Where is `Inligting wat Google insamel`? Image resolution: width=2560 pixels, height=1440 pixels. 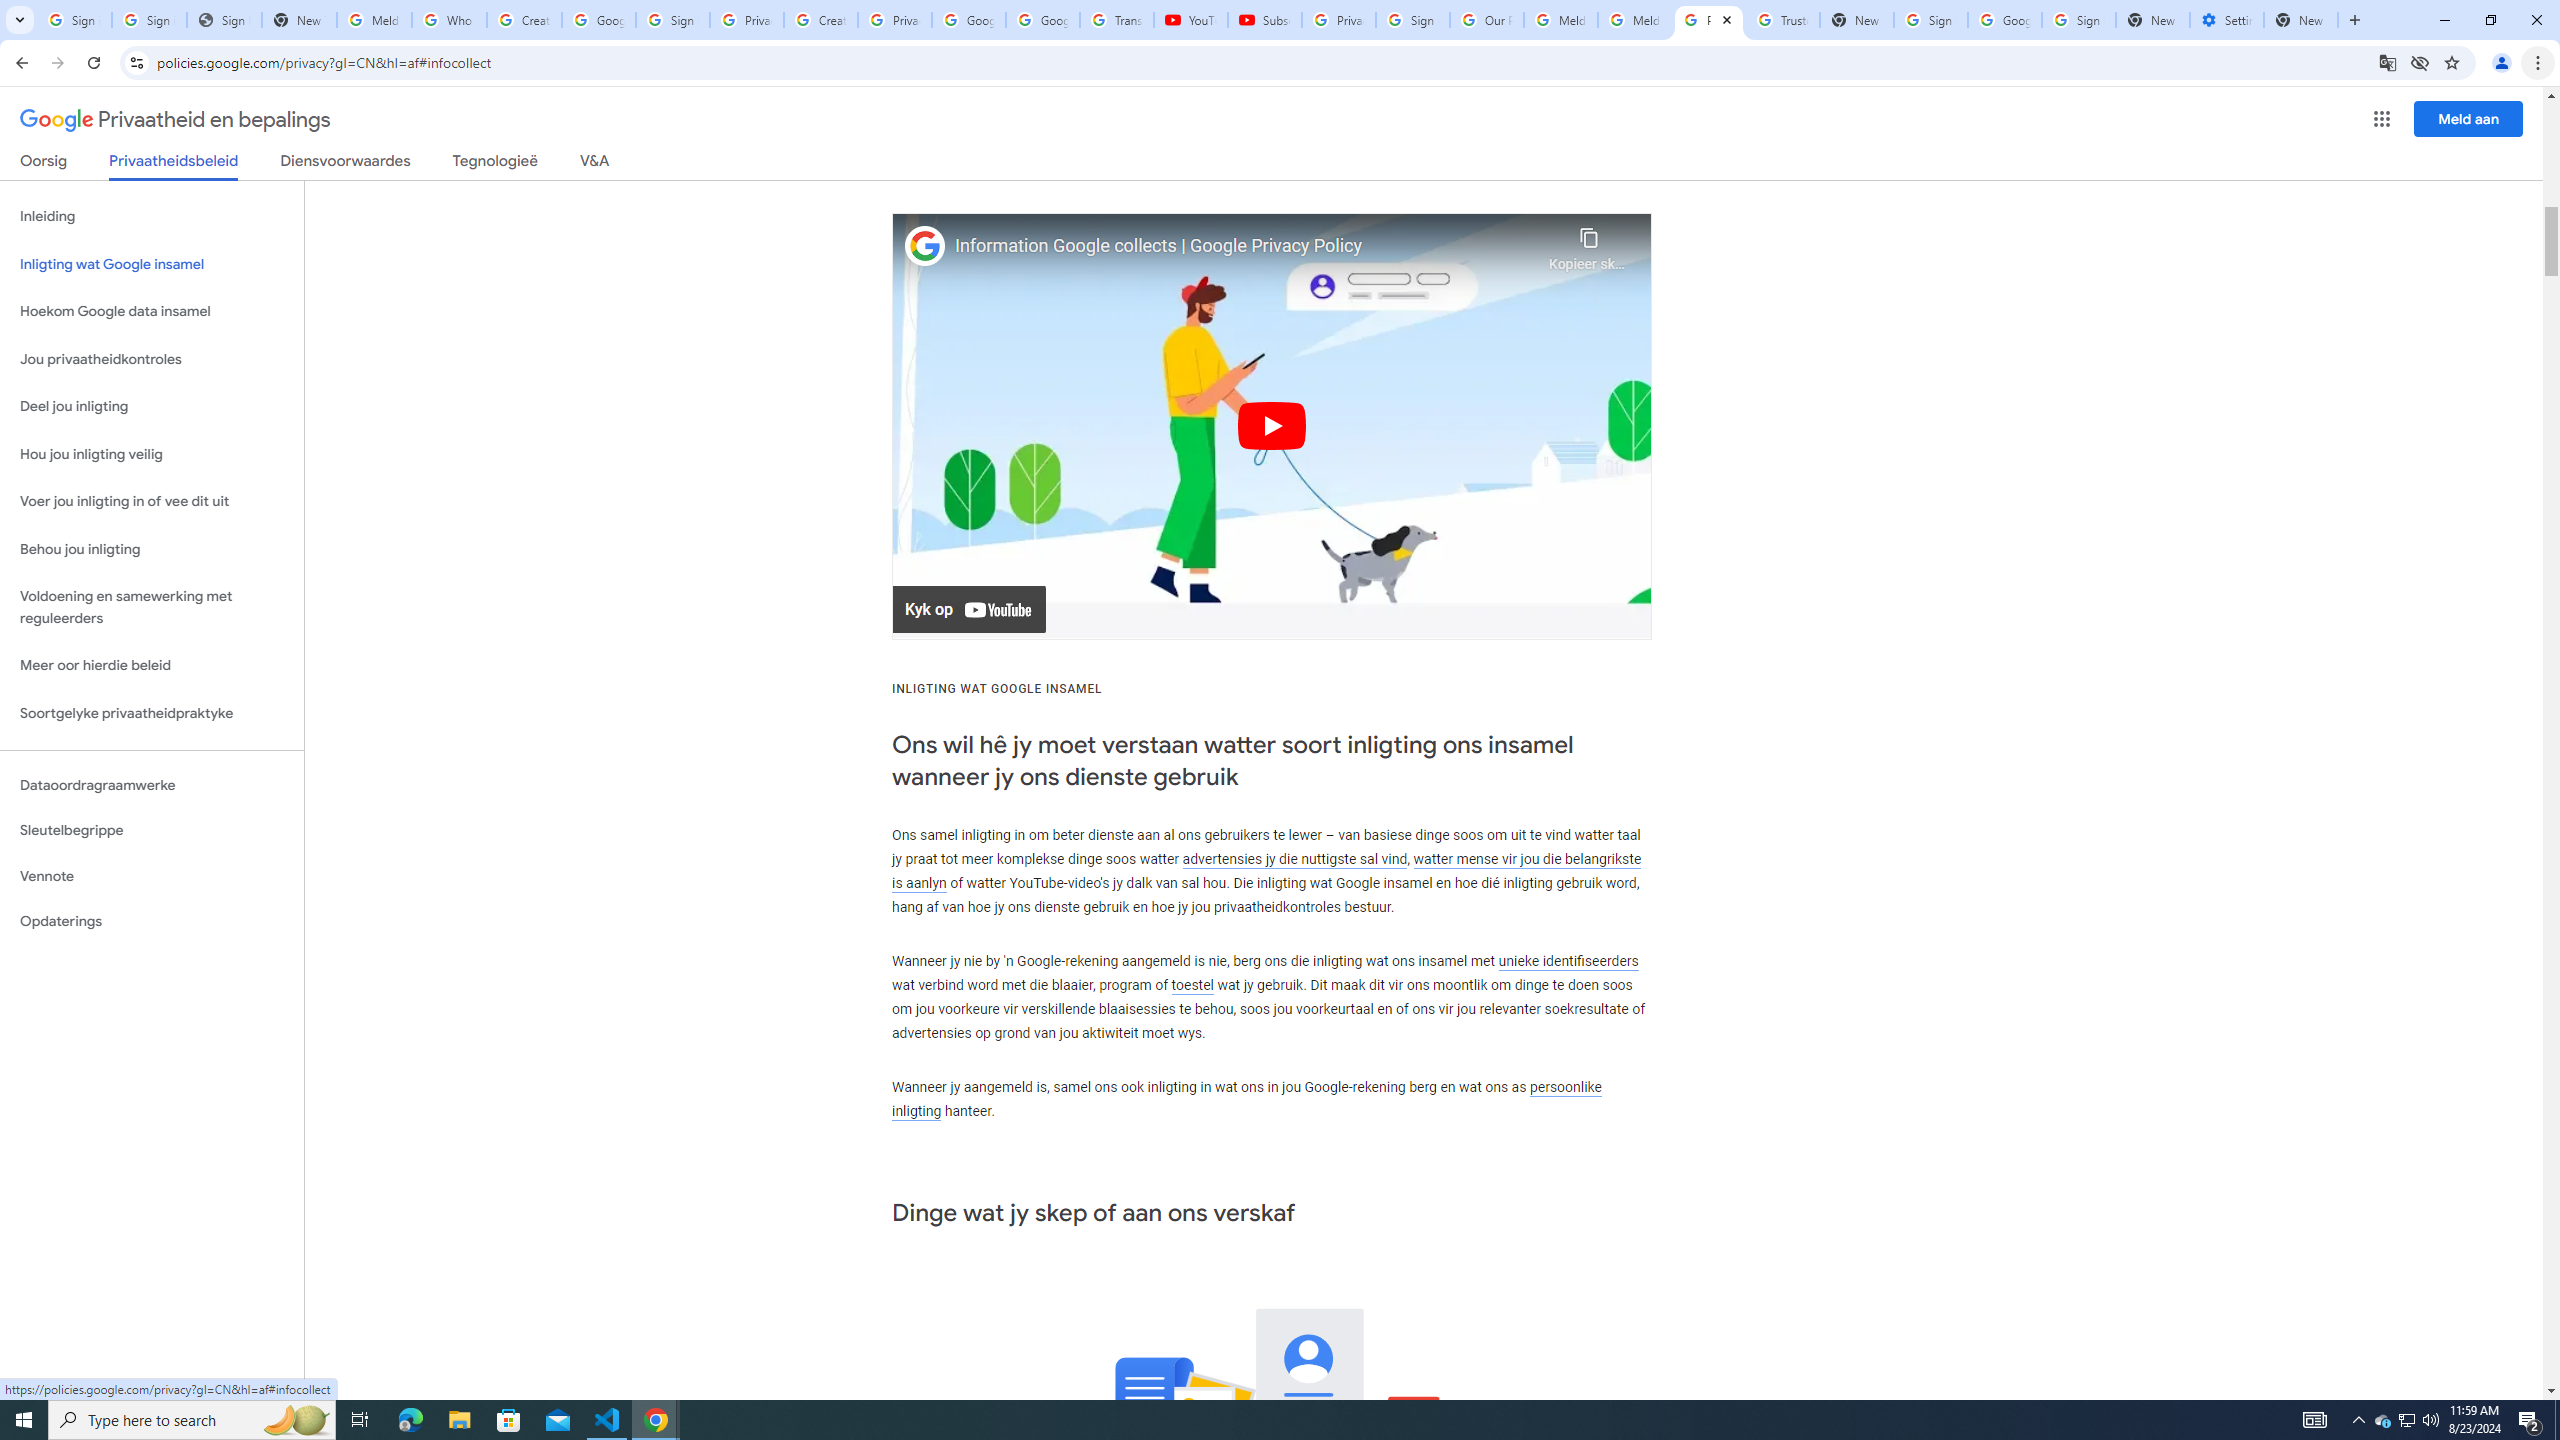
Inligting wat Google insamel is located at coordinates (152, 264).